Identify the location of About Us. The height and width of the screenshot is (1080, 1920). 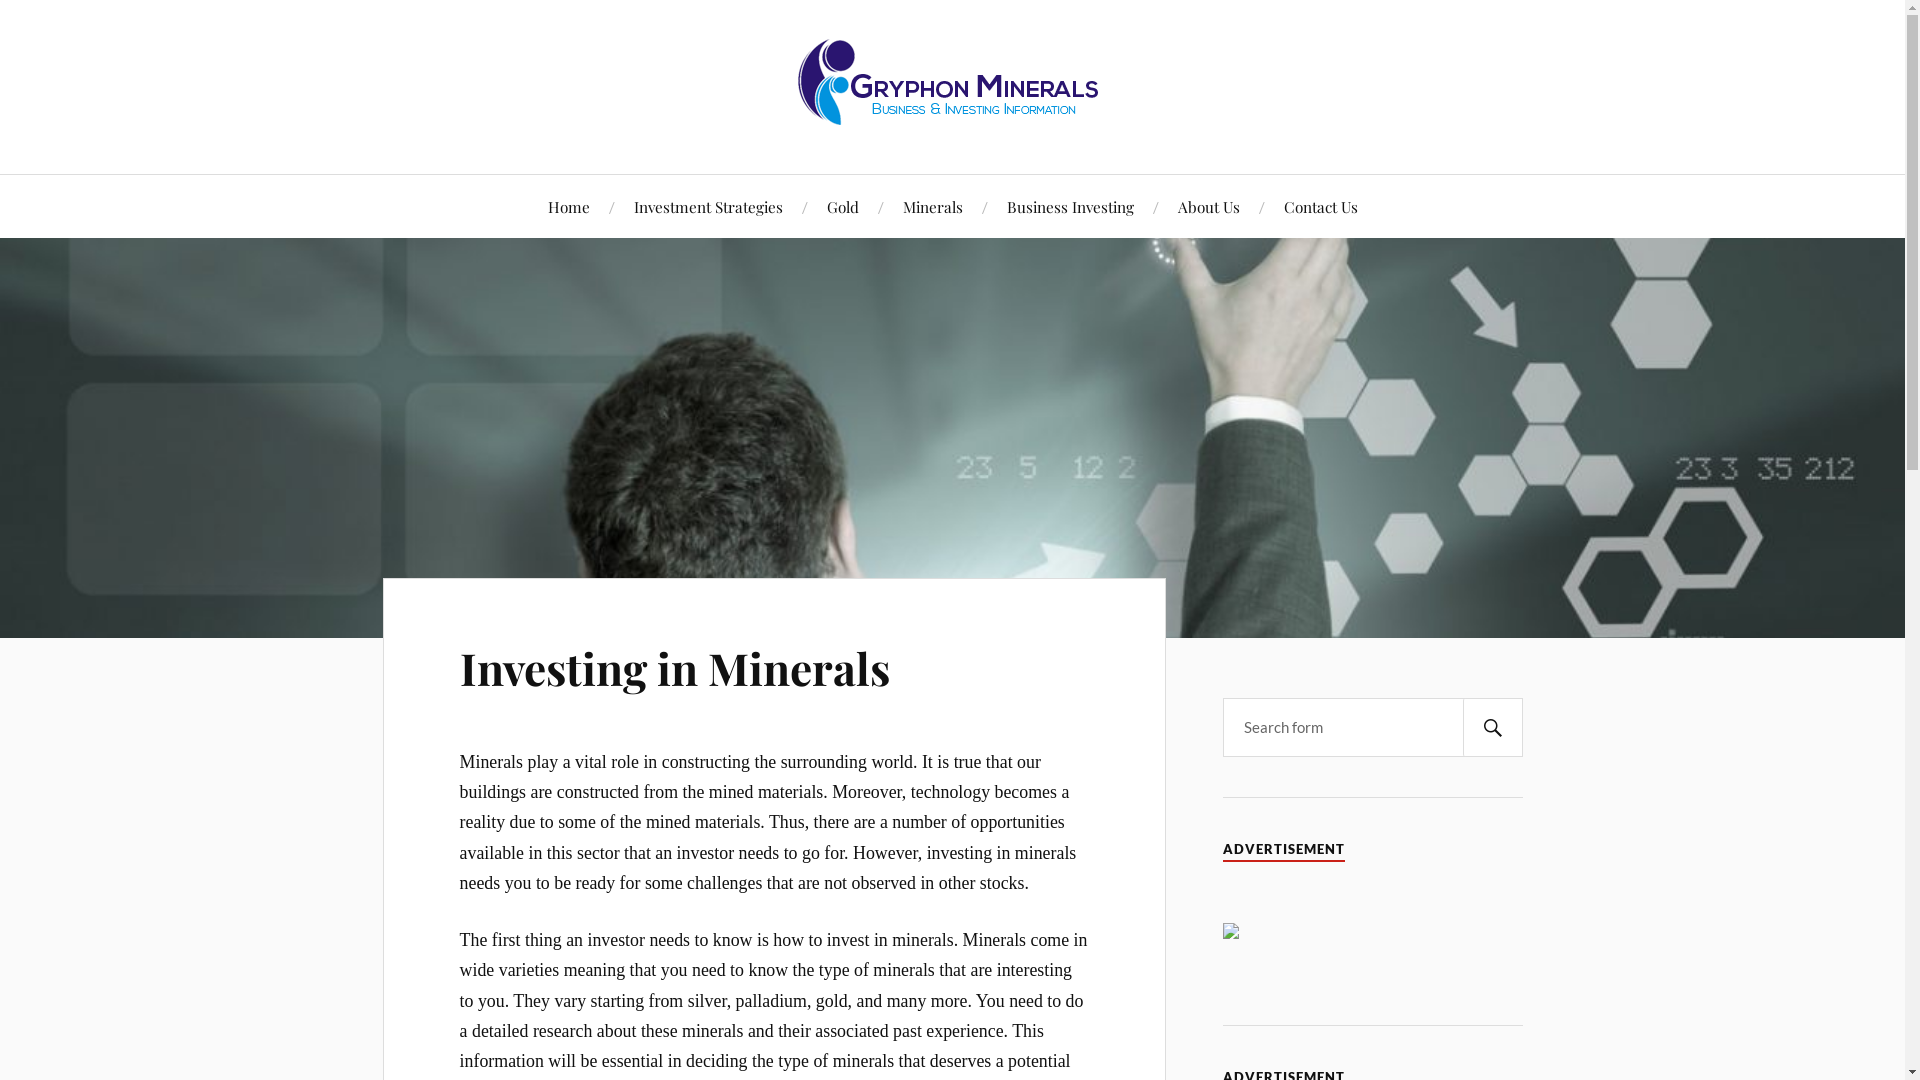
(1209, 206).